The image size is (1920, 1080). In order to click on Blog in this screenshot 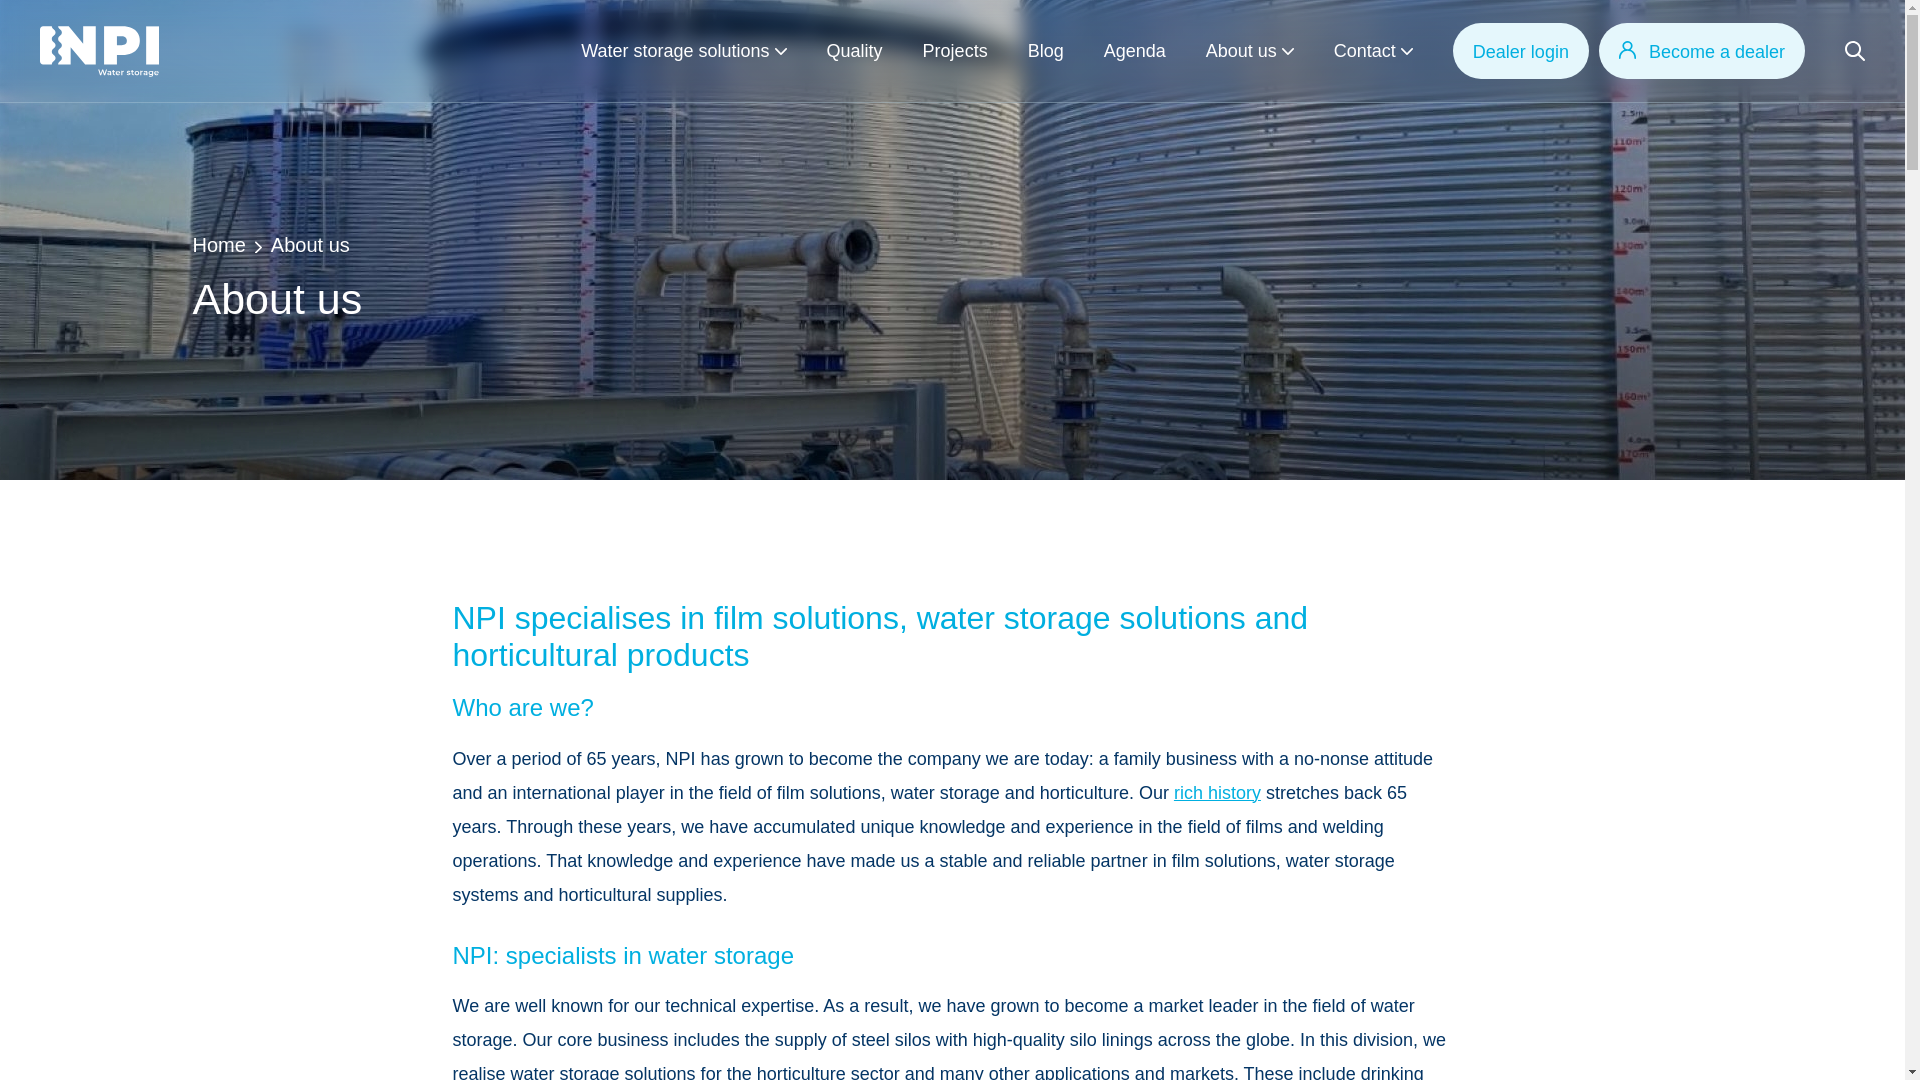, I will do `click(1045, 50)`.